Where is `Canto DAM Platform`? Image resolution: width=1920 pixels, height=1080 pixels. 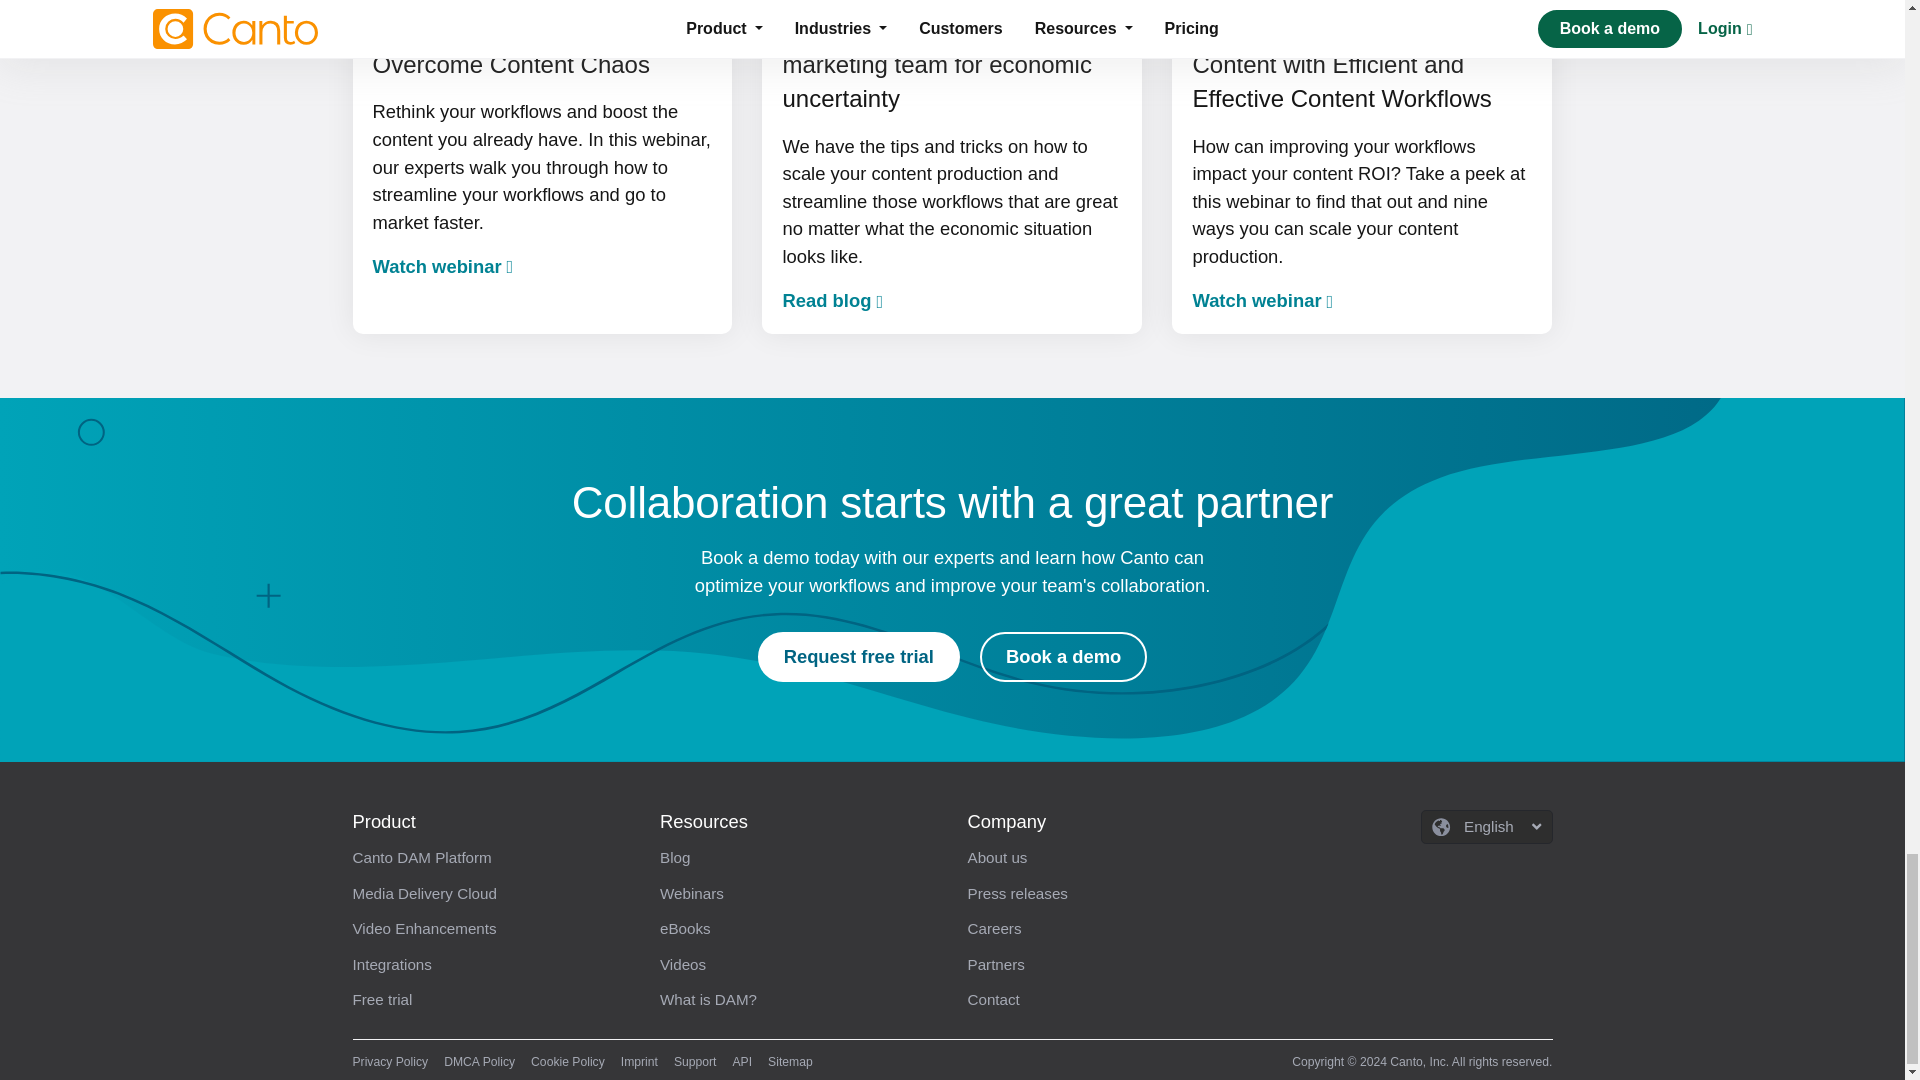
Canto DAM Platform is located at coordinates (490, 858).